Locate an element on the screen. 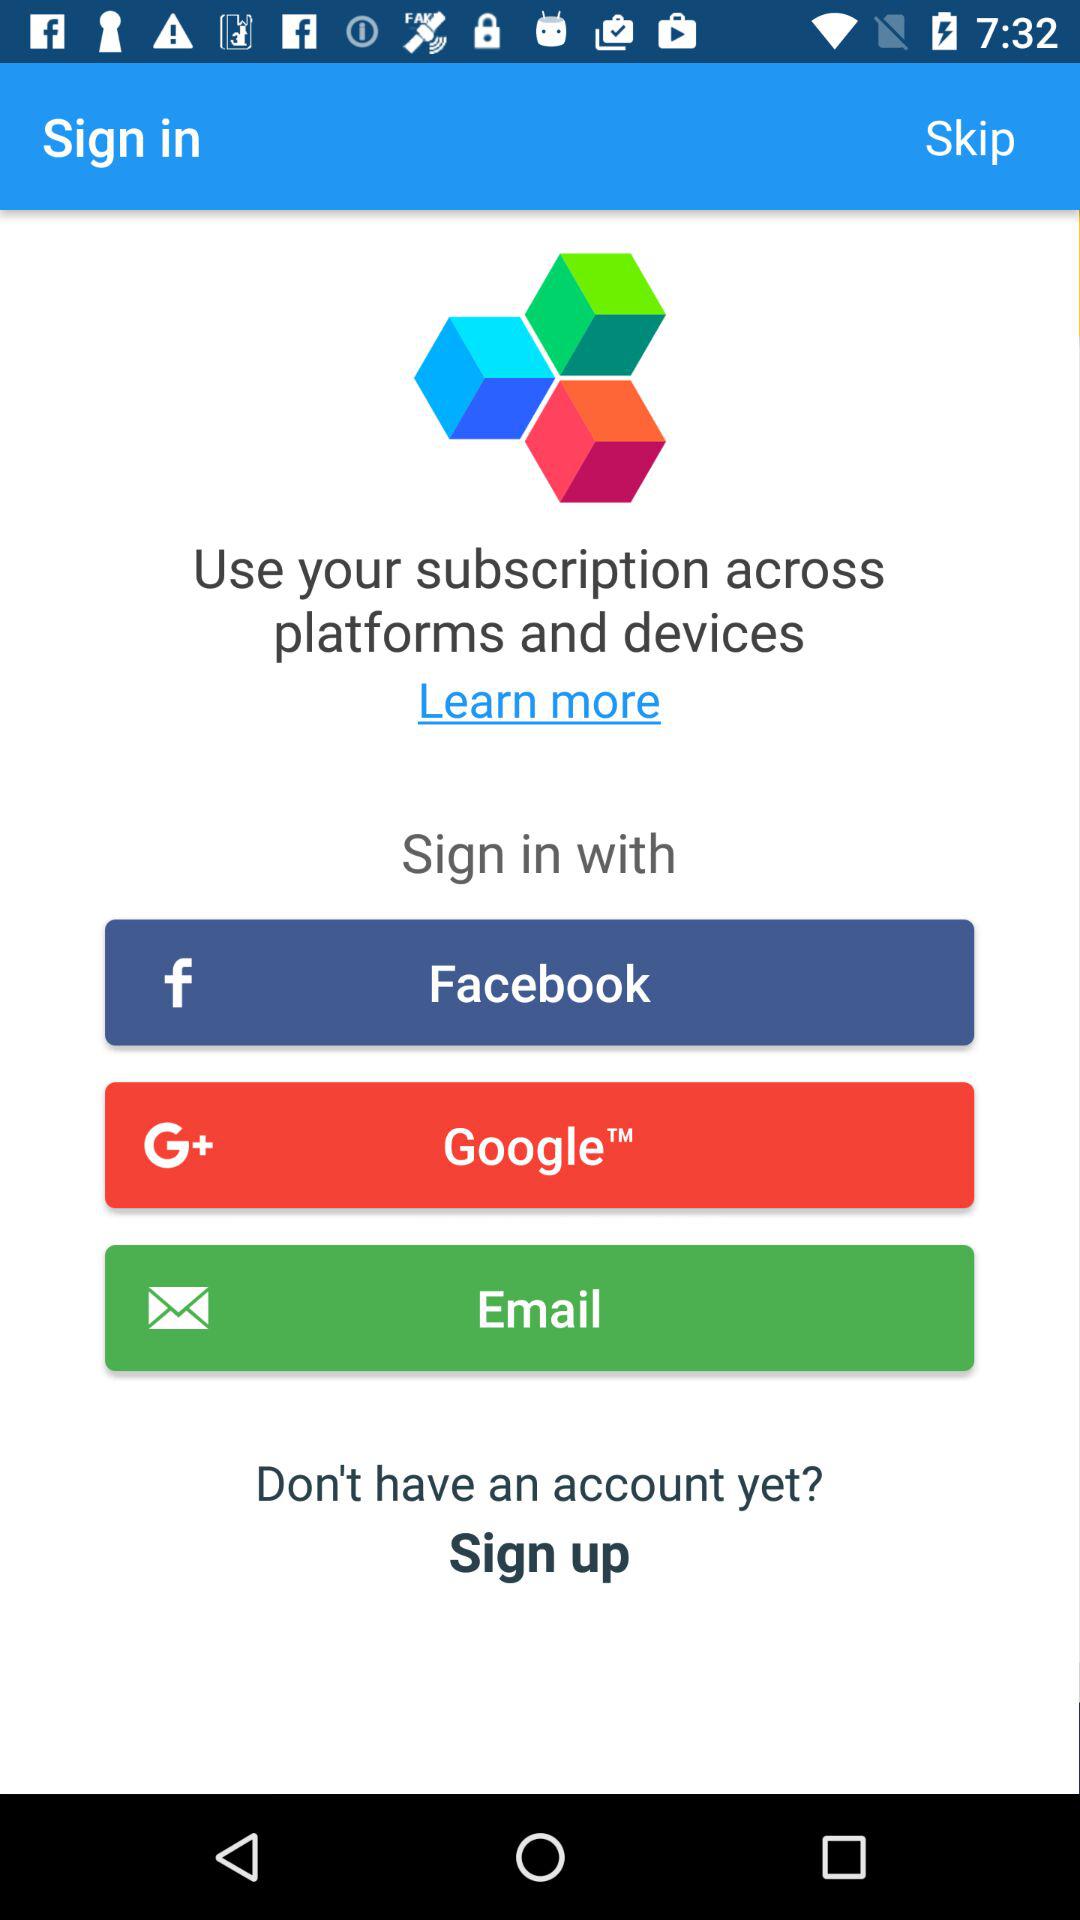 Image resolution: width=1080 pixels, height=1920 pixels. choose the icon above email item is located at coordinates (540, 1145).